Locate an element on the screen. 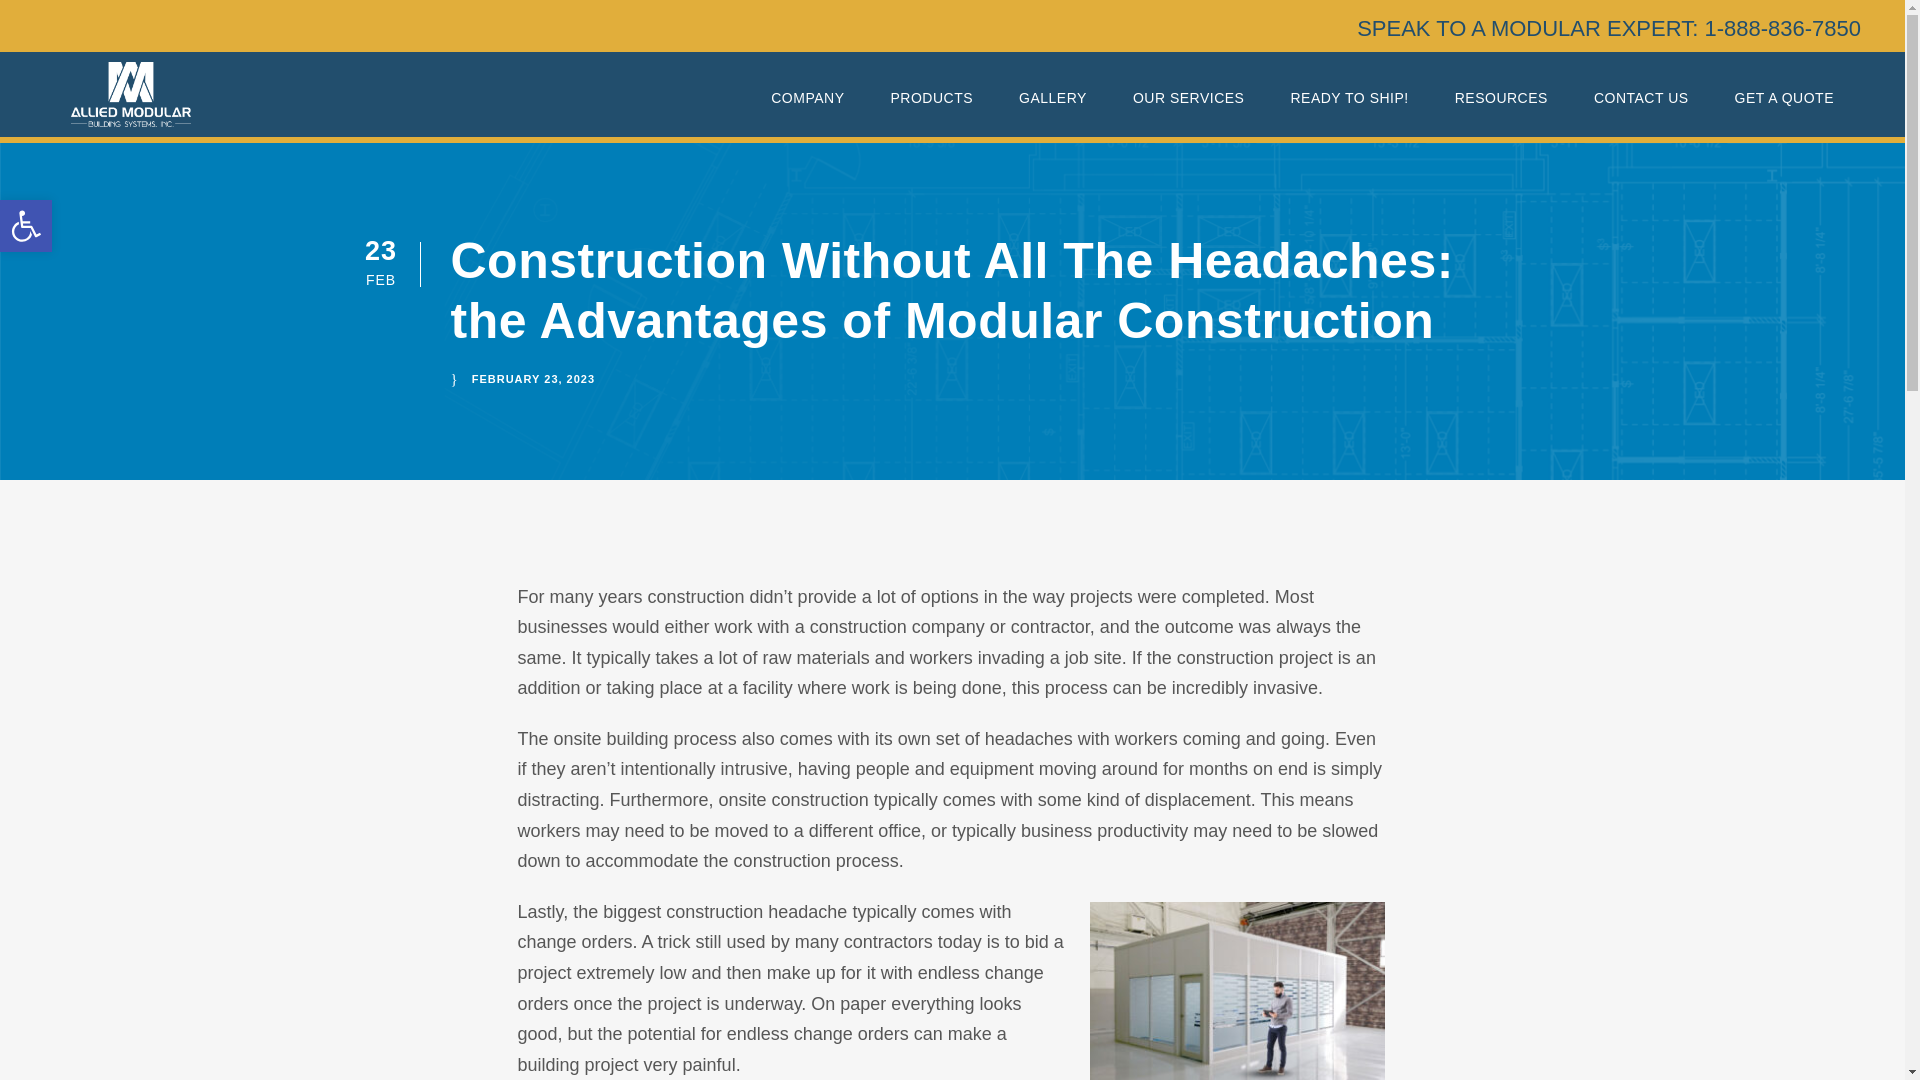 This screenshot has width=1920, height=1080. Call Allied Modular is located at coordinates (26, 225).